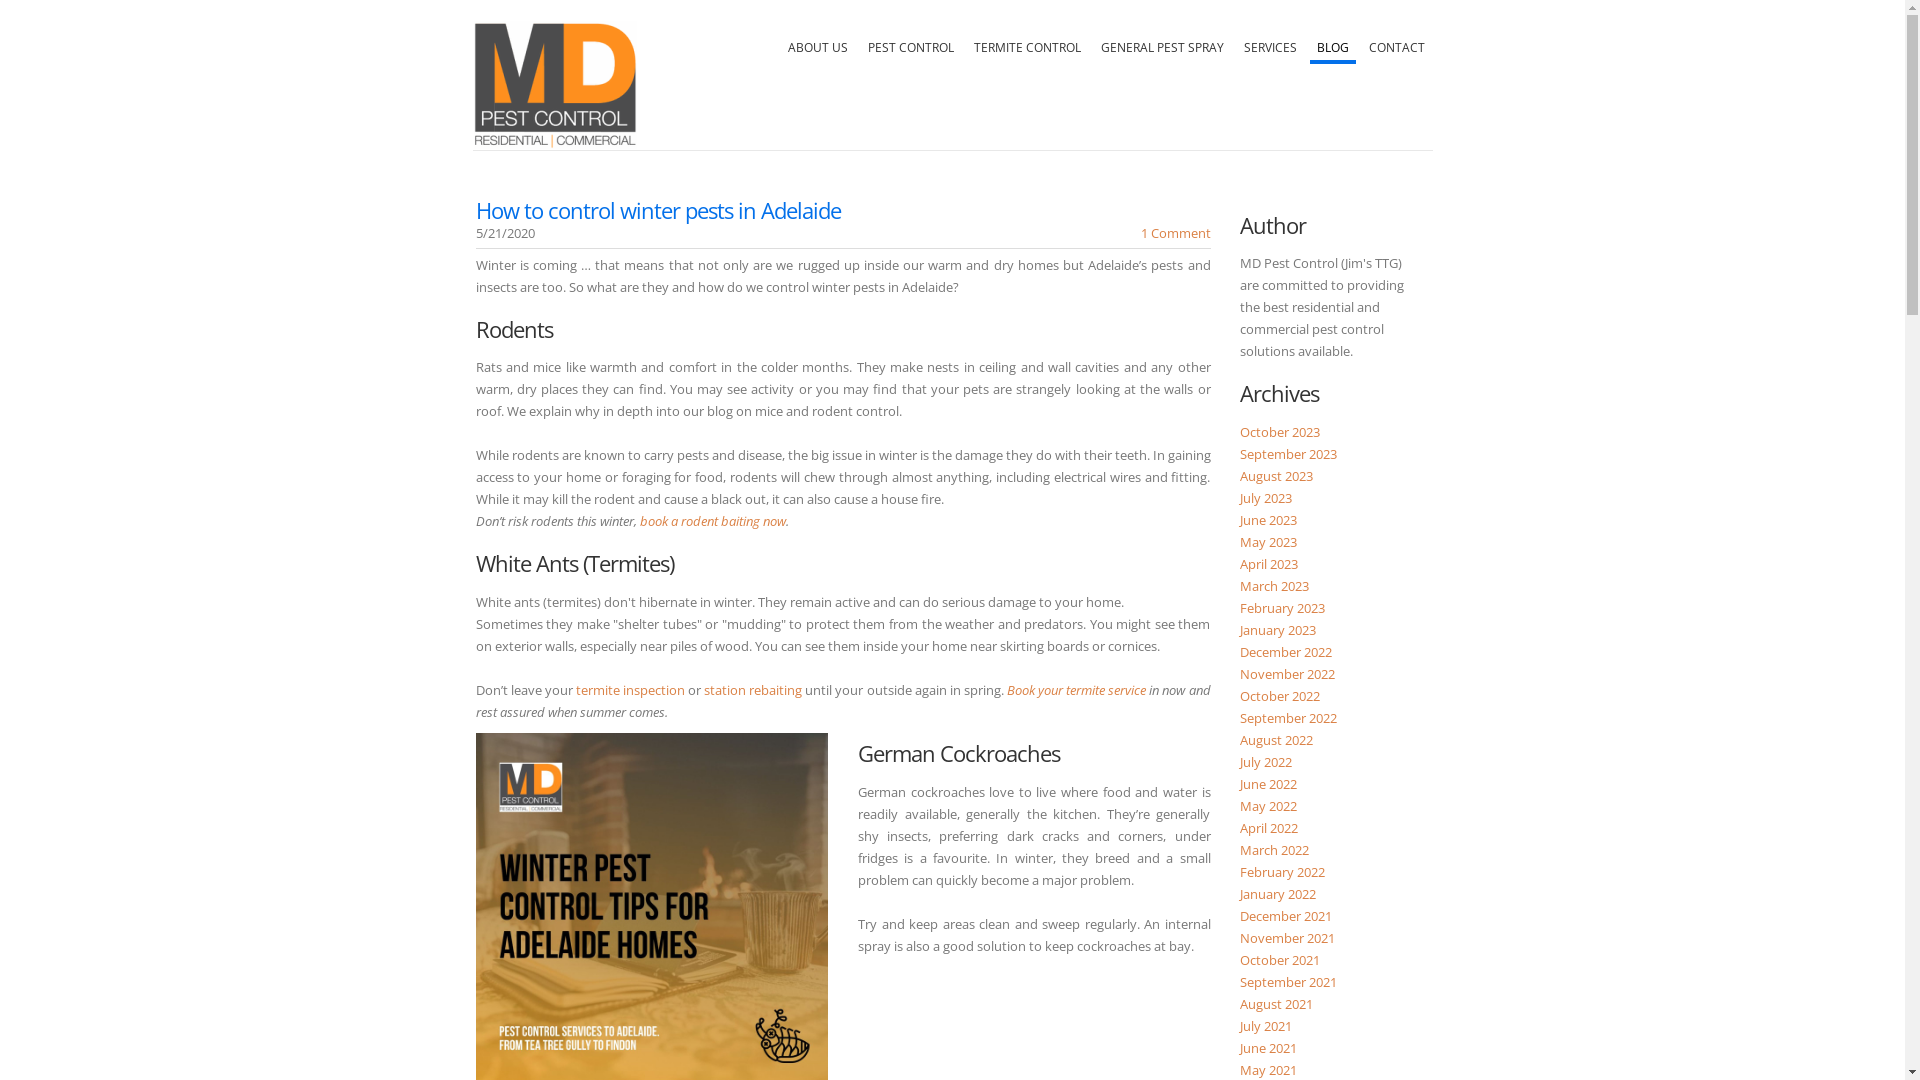 The height and width of the screenshot is (1080, 1920). I want to click on How to control winter pests in Adelaide, so click(658, 210).